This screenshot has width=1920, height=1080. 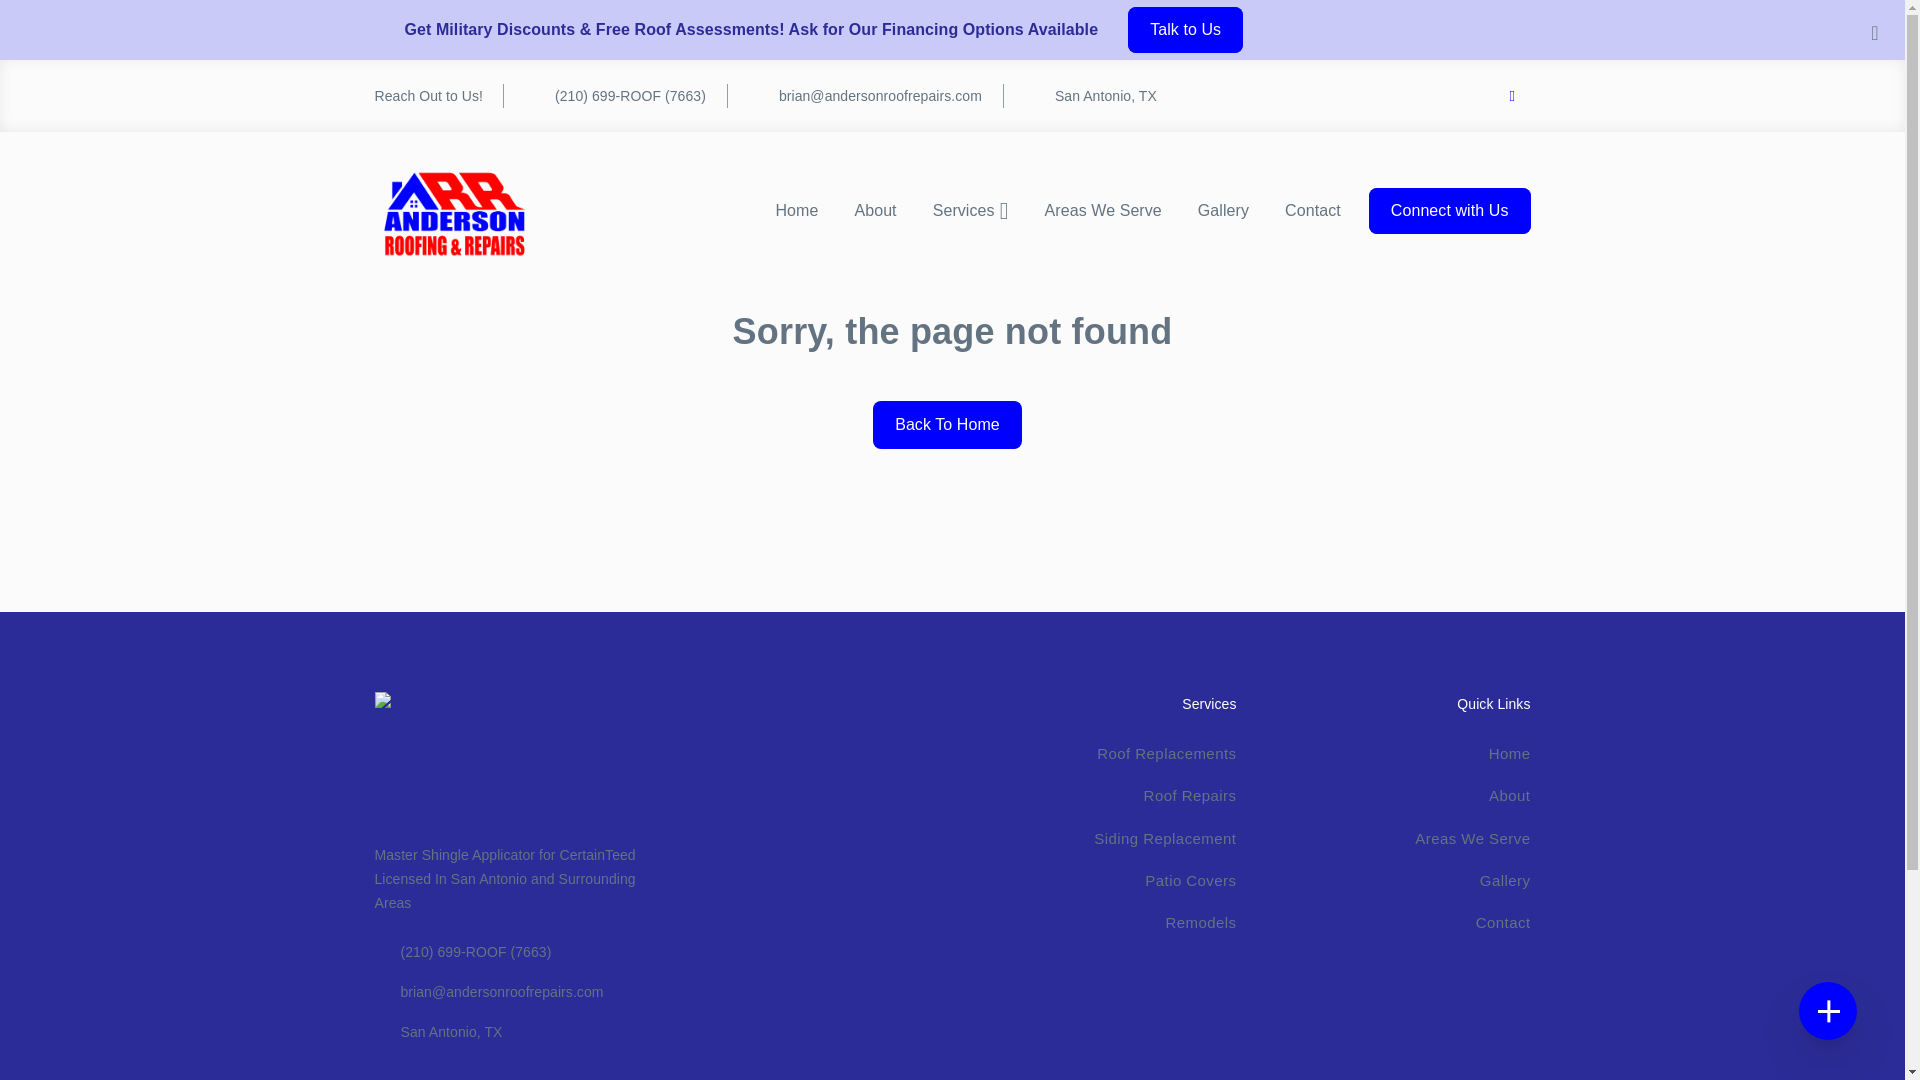 I want to click on San Antonio, TX, so click(x=1080, y=96).